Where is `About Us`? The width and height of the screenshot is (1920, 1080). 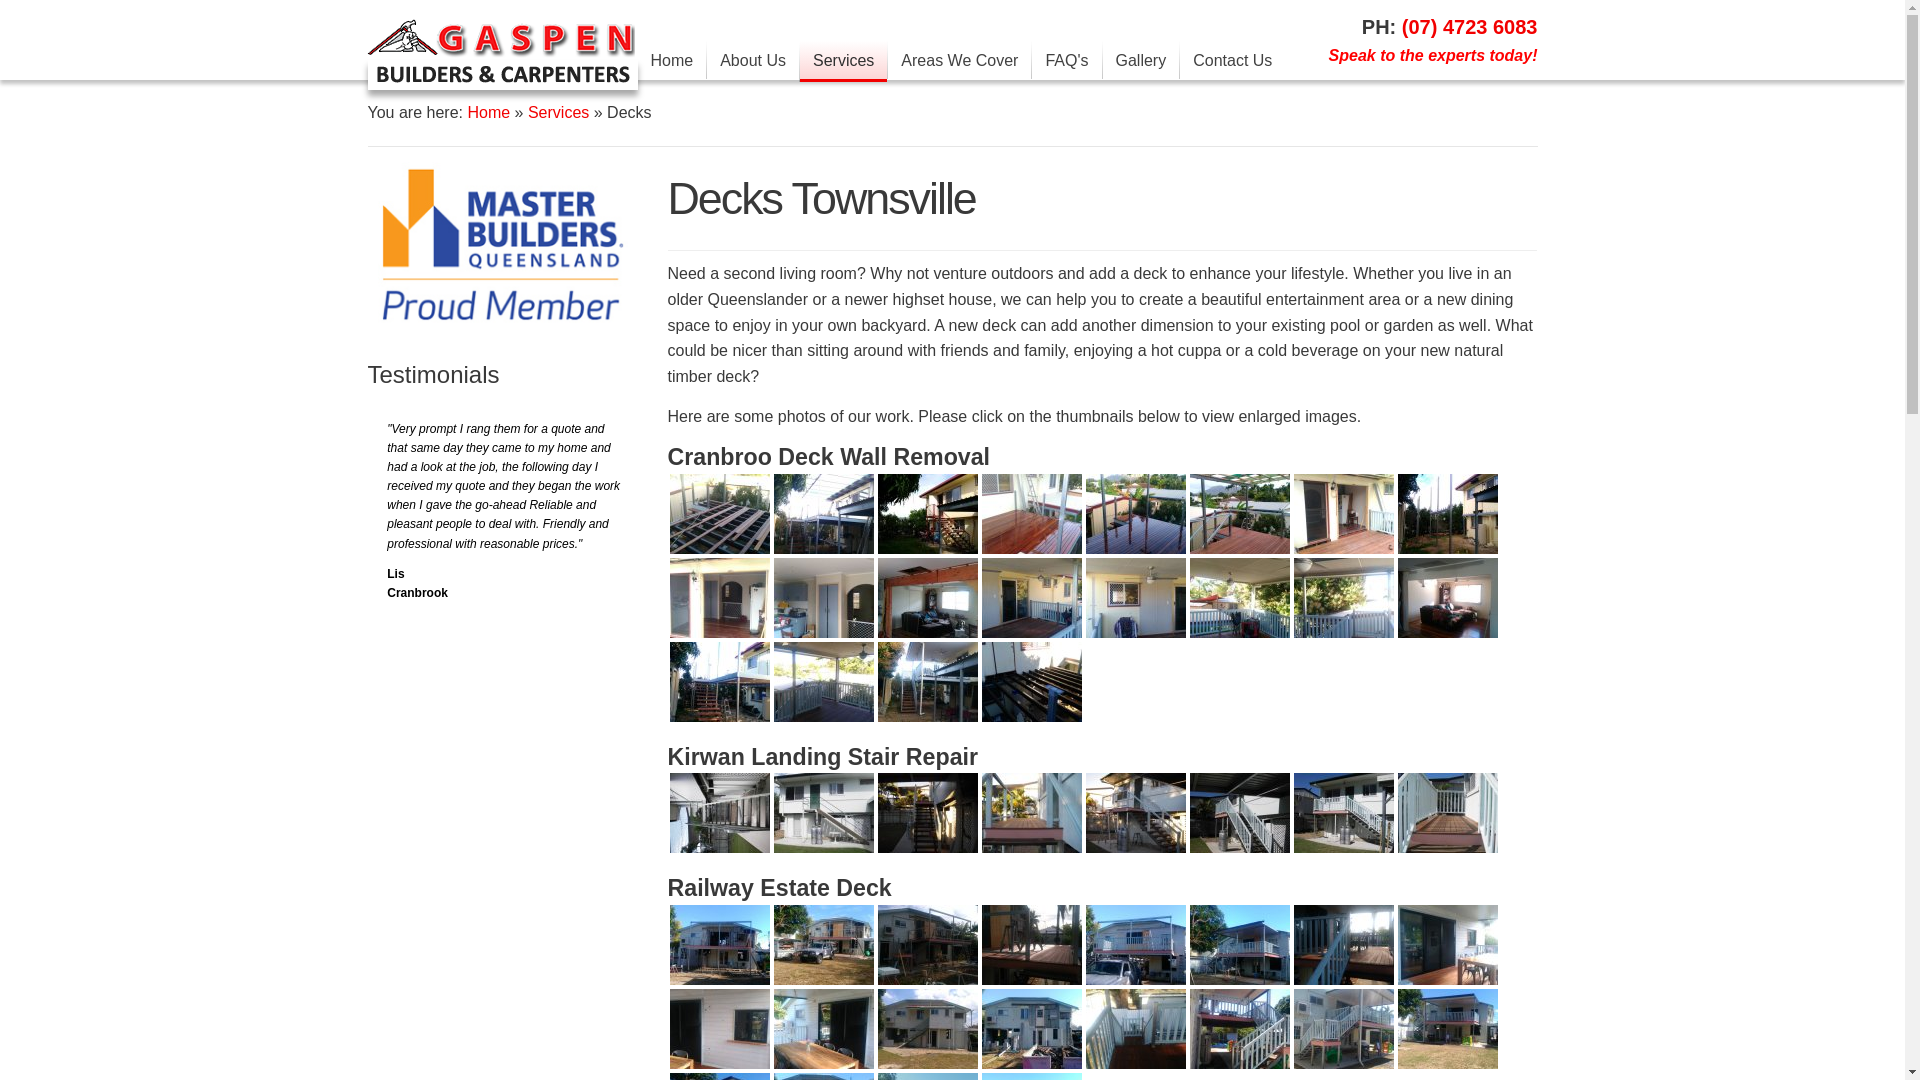 About Us is located at coordinates (753, 60).